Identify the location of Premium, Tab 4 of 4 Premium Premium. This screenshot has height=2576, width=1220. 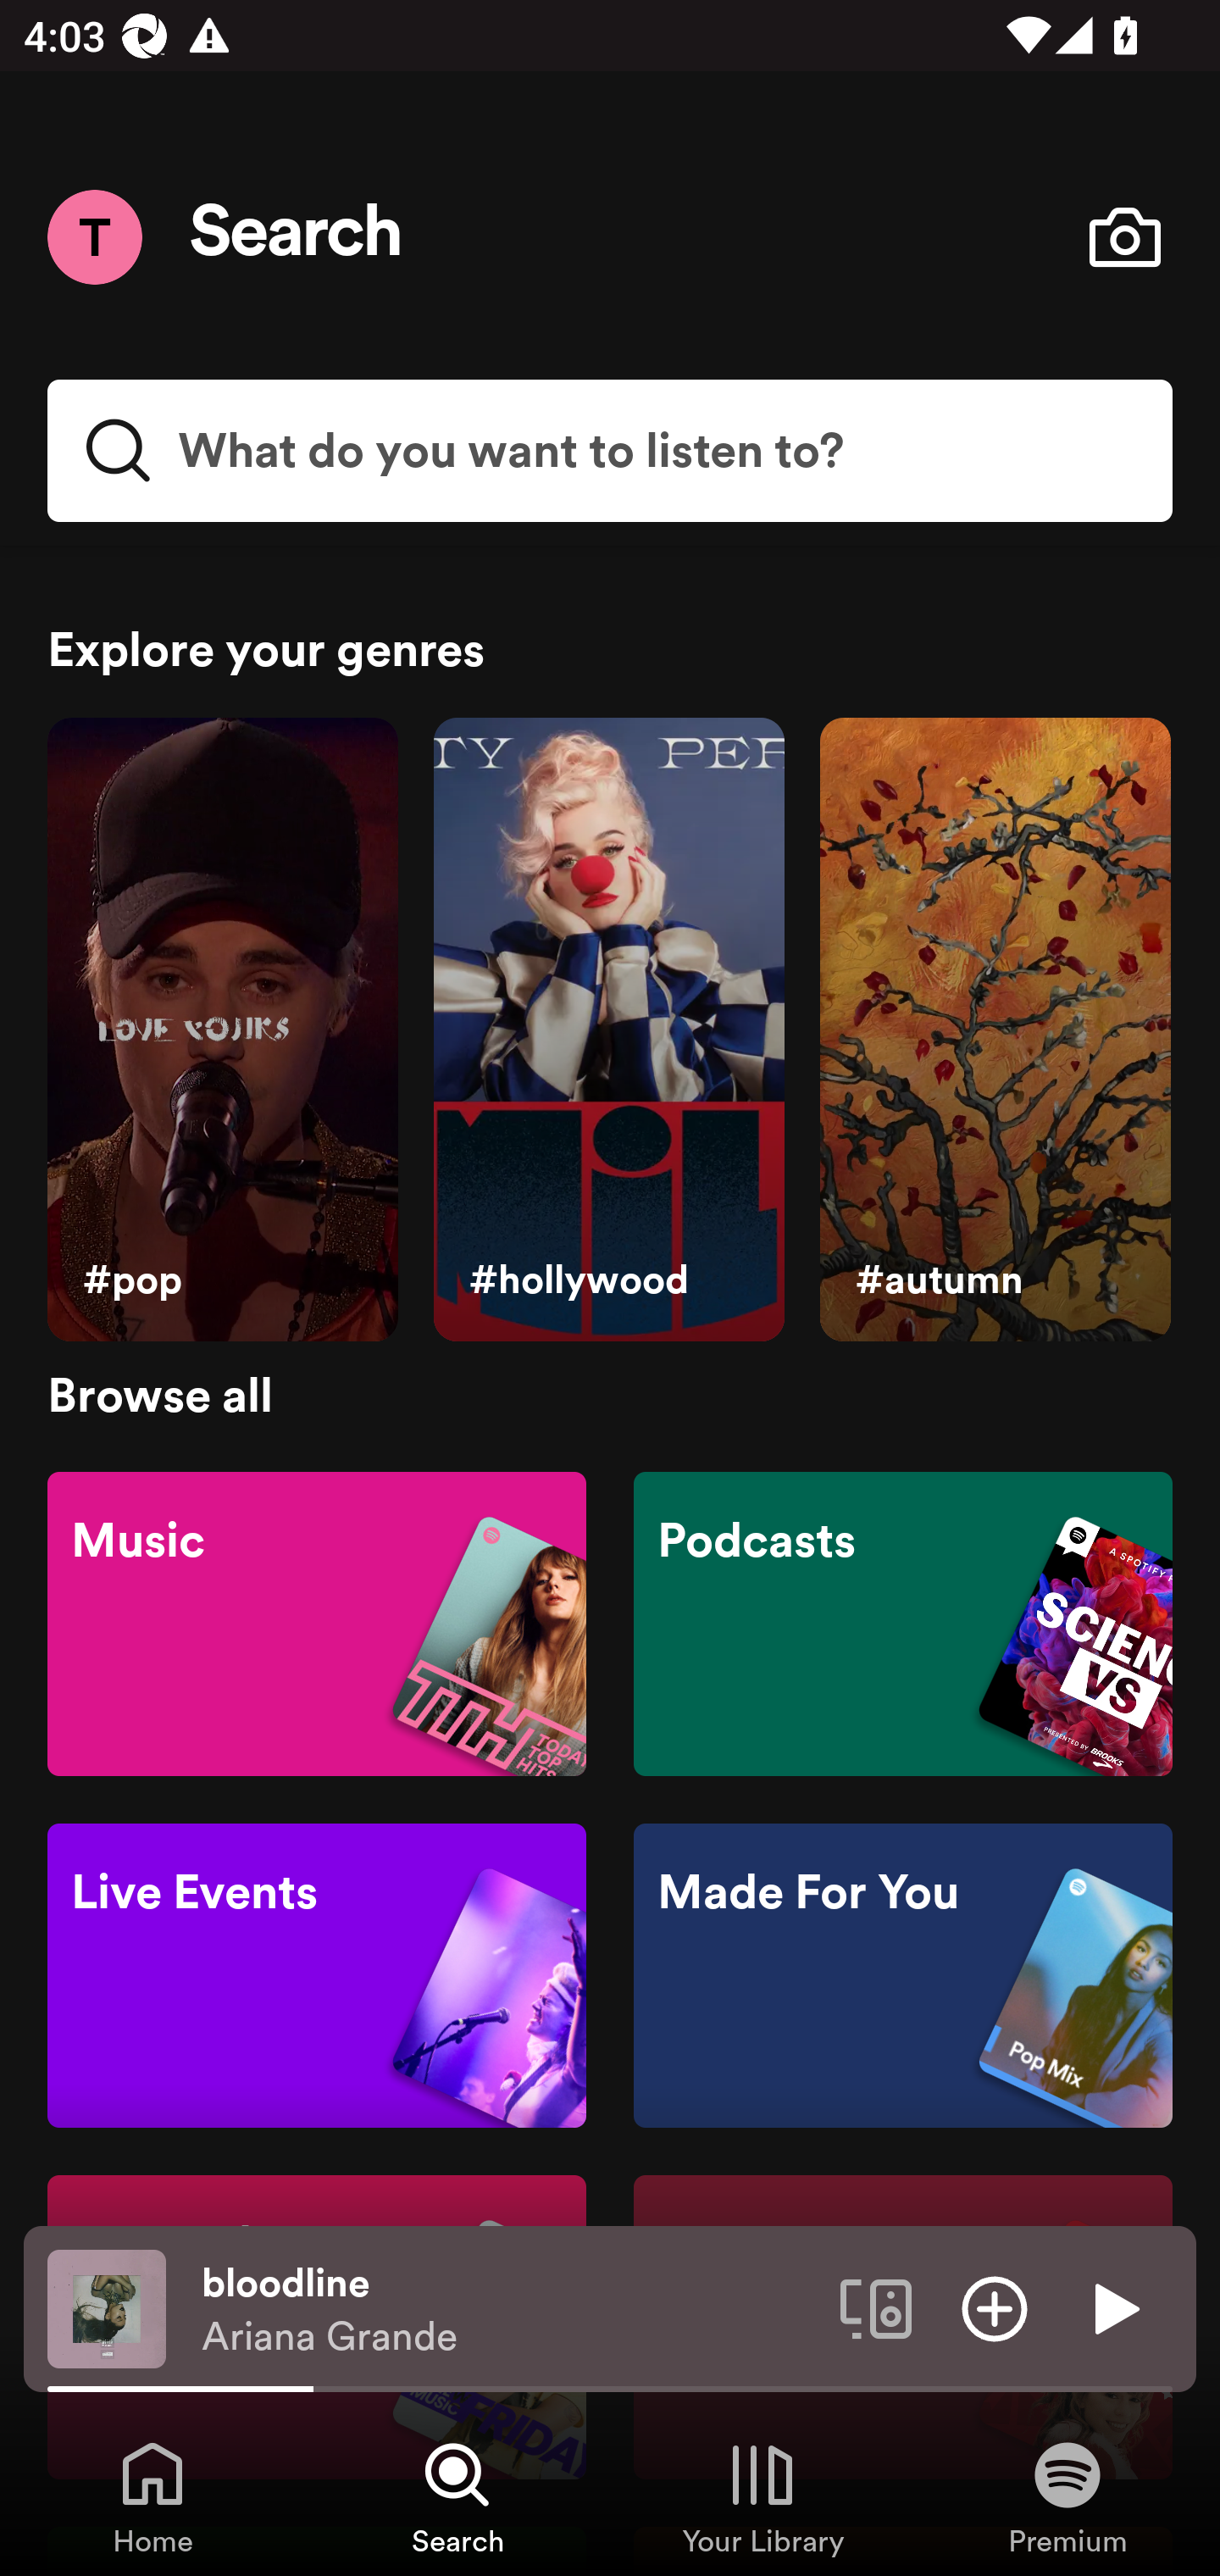
(1067, 2496).